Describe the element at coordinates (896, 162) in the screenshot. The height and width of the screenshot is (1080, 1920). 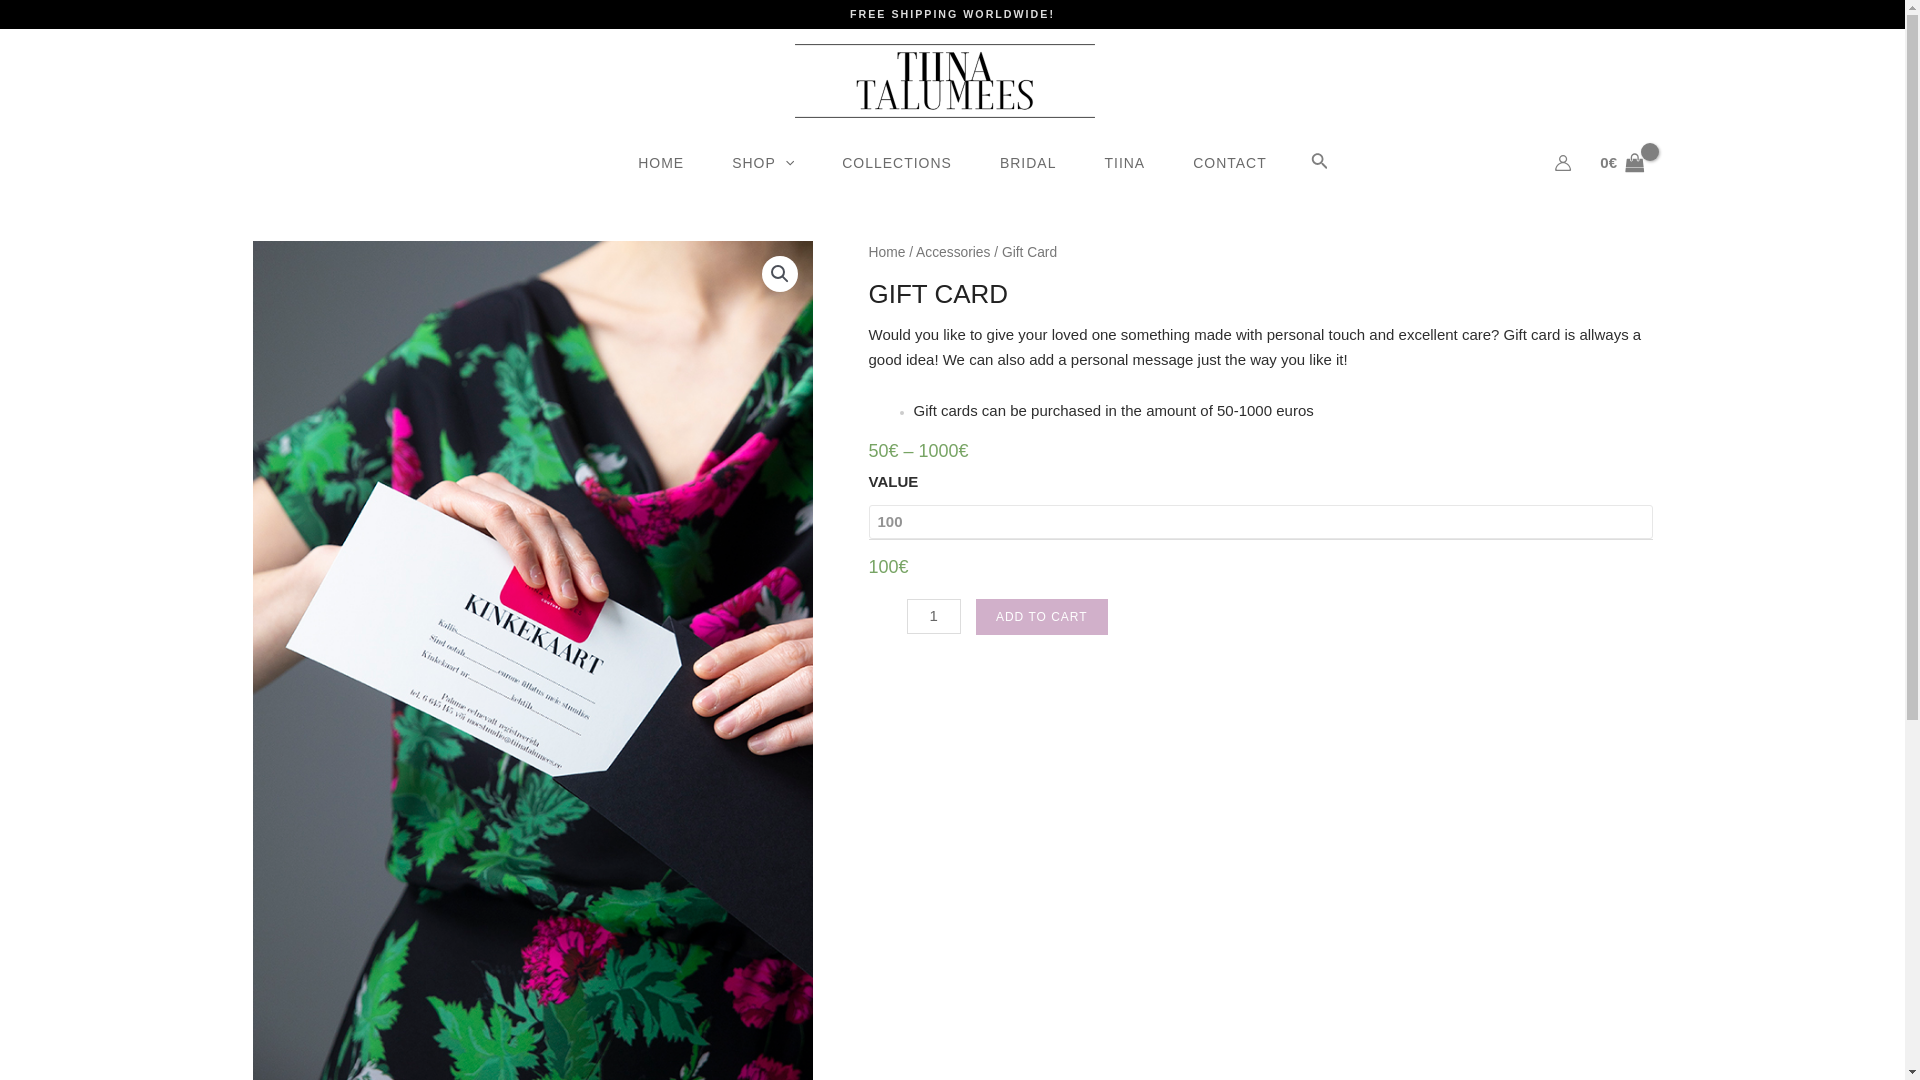
I see `COLLECTIONS` at that location.